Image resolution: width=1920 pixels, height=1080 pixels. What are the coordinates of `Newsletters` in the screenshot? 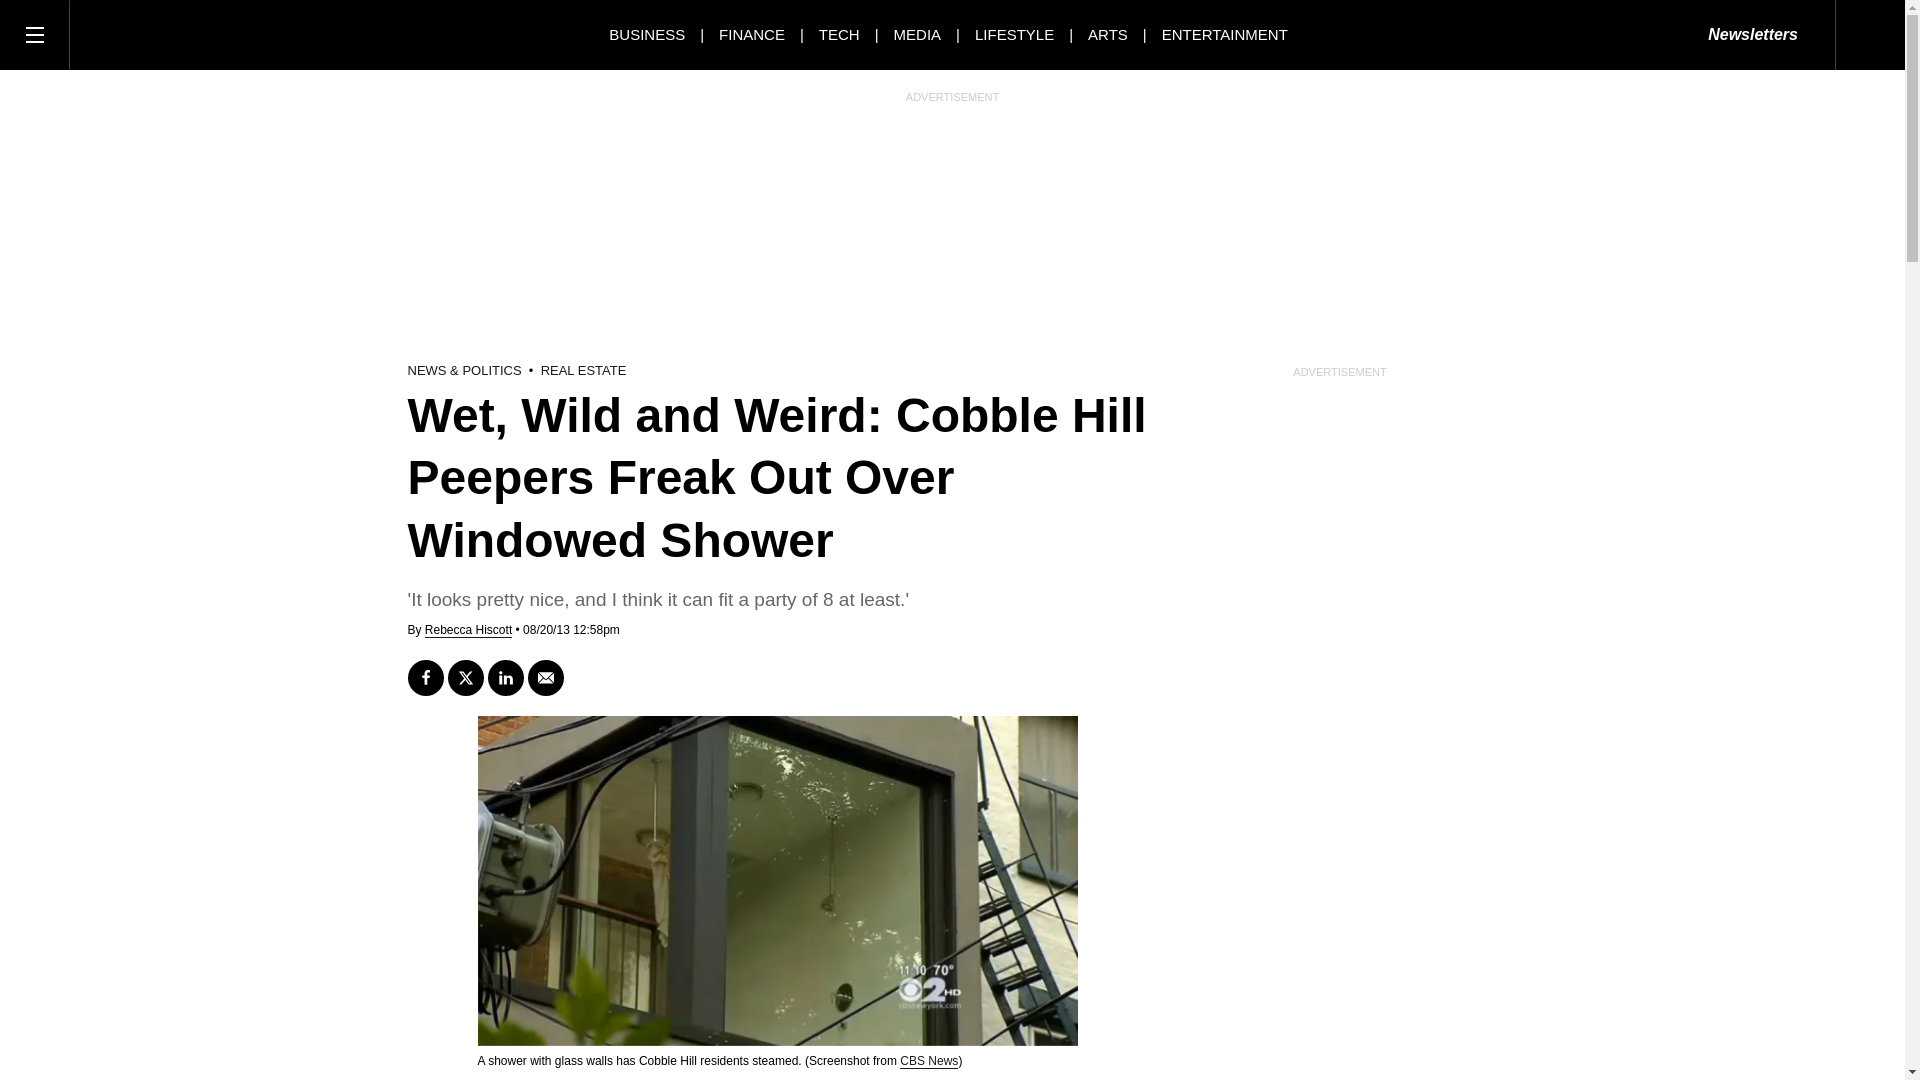 It's located at (1752, 35).